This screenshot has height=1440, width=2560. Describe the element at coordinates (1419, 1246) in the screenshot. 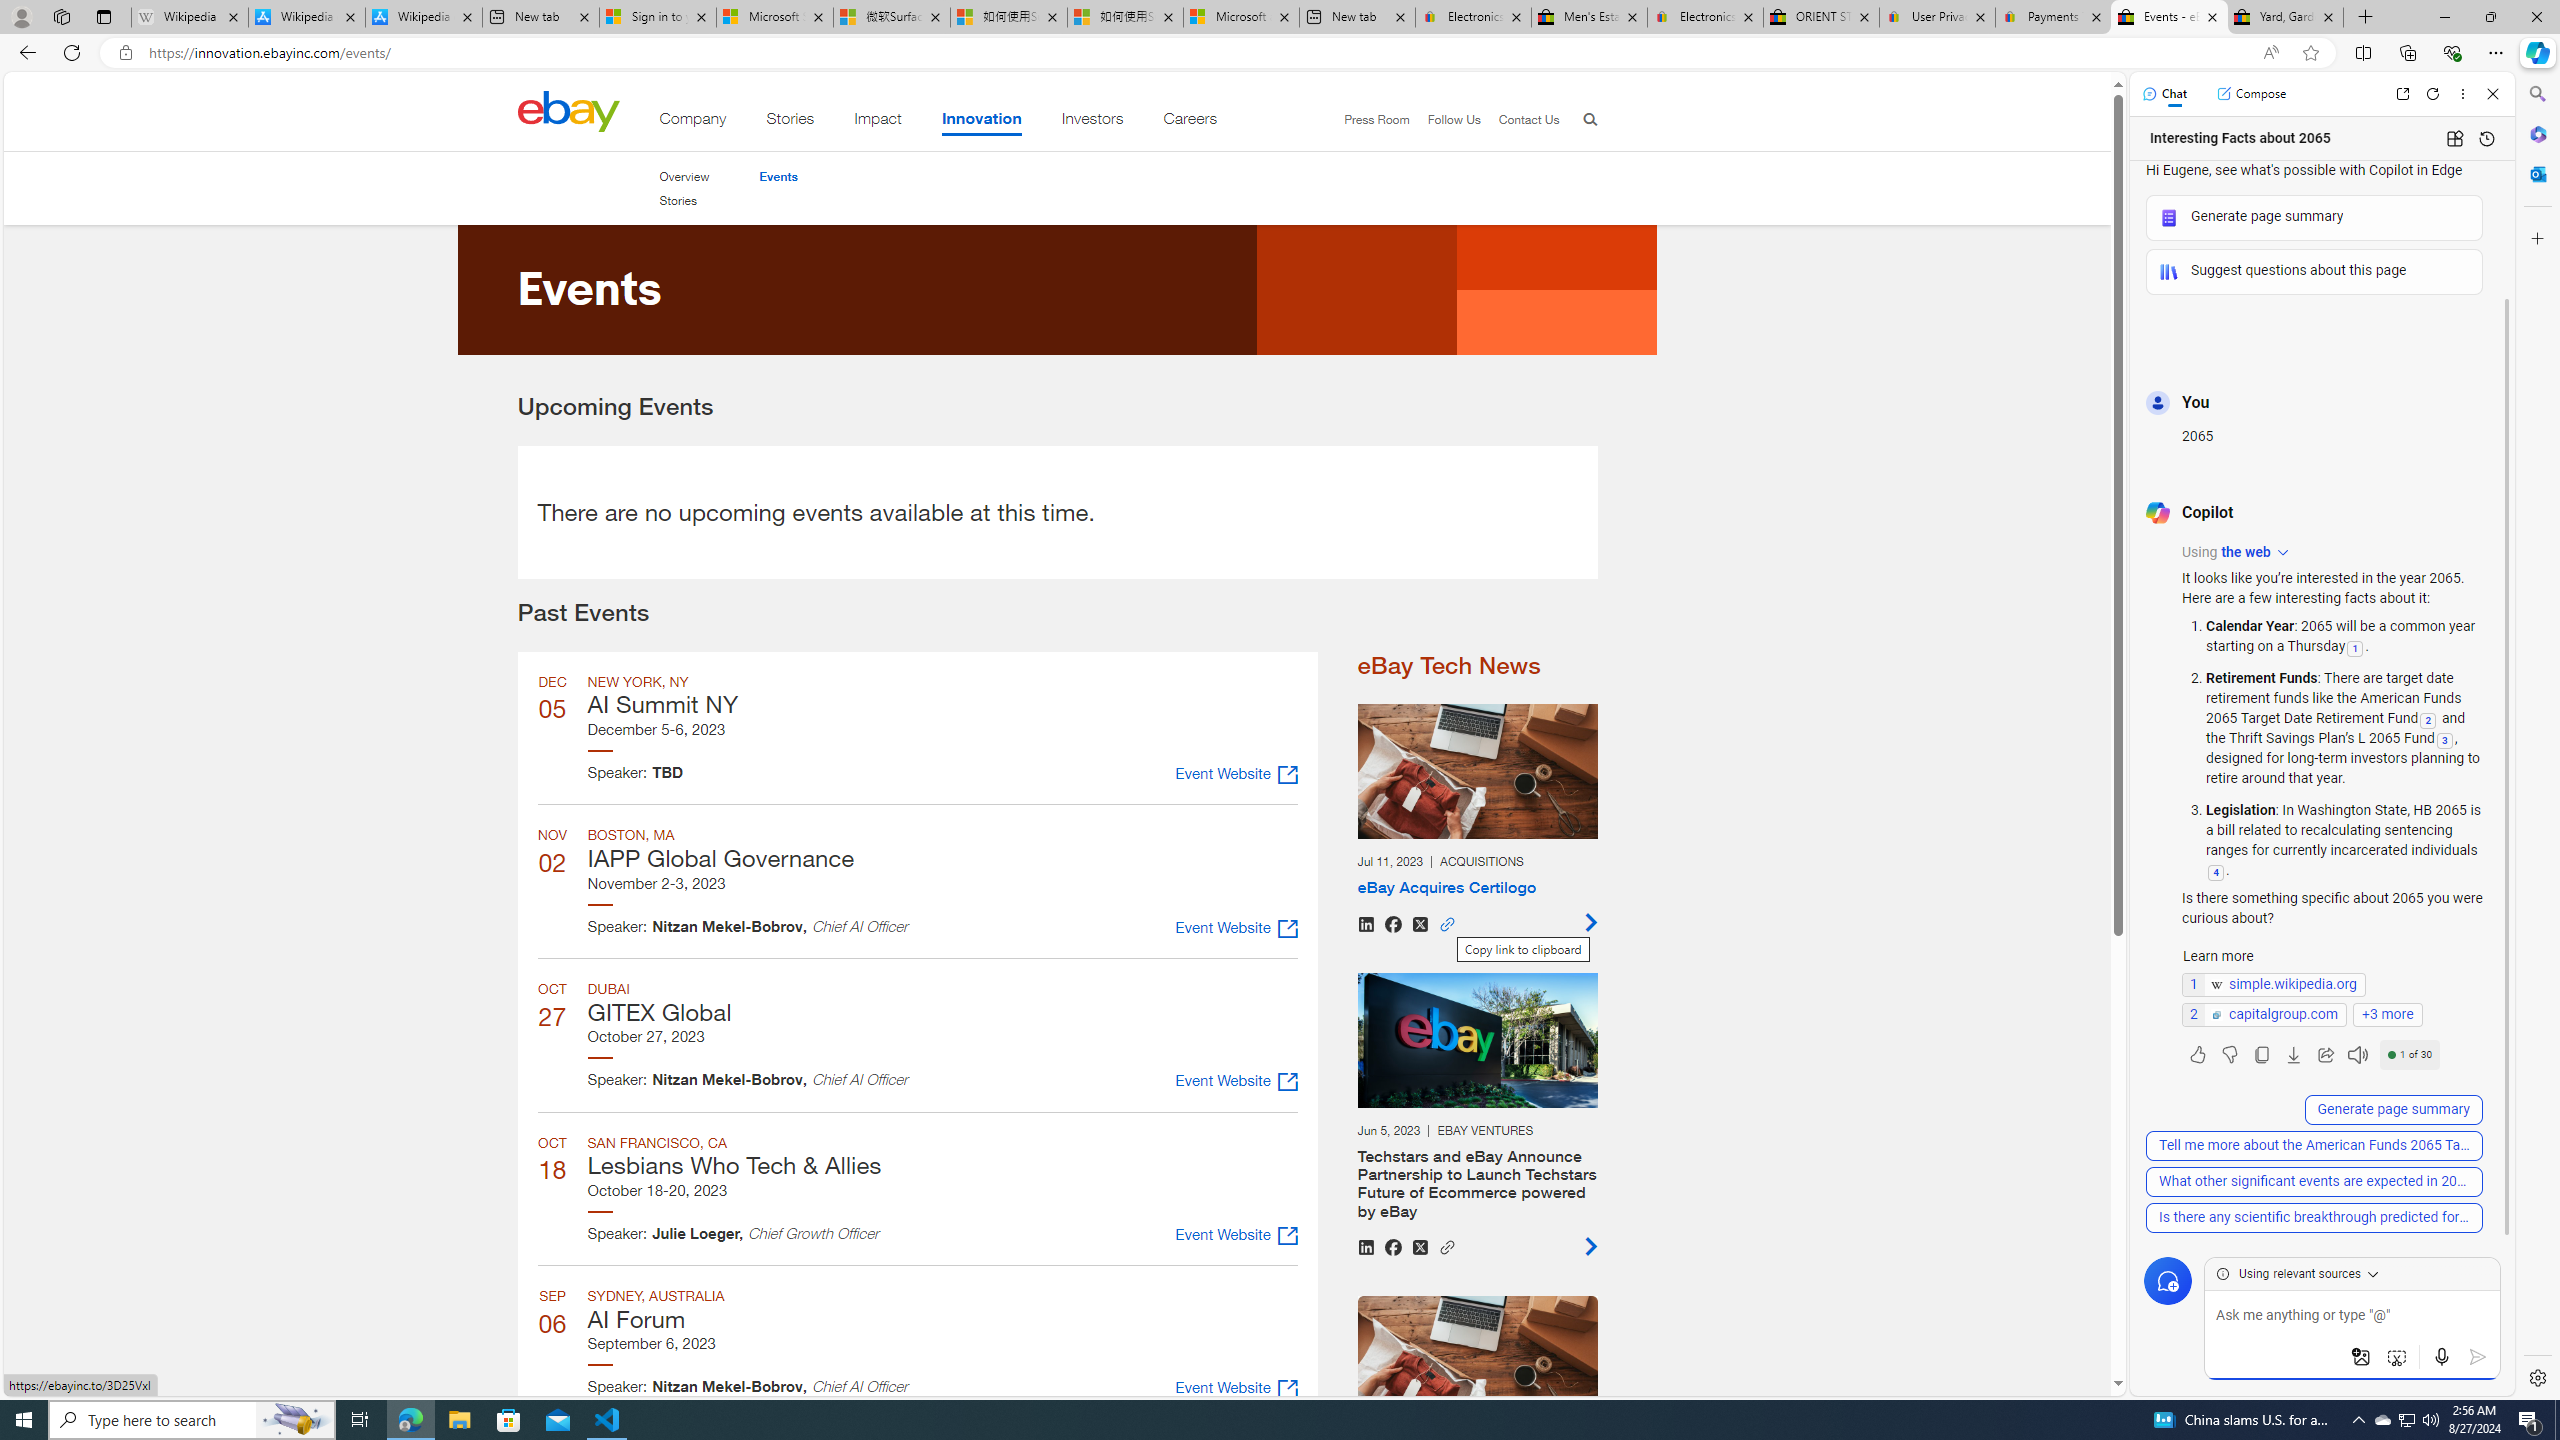

I see `Share on X (Twitter)` at that location.